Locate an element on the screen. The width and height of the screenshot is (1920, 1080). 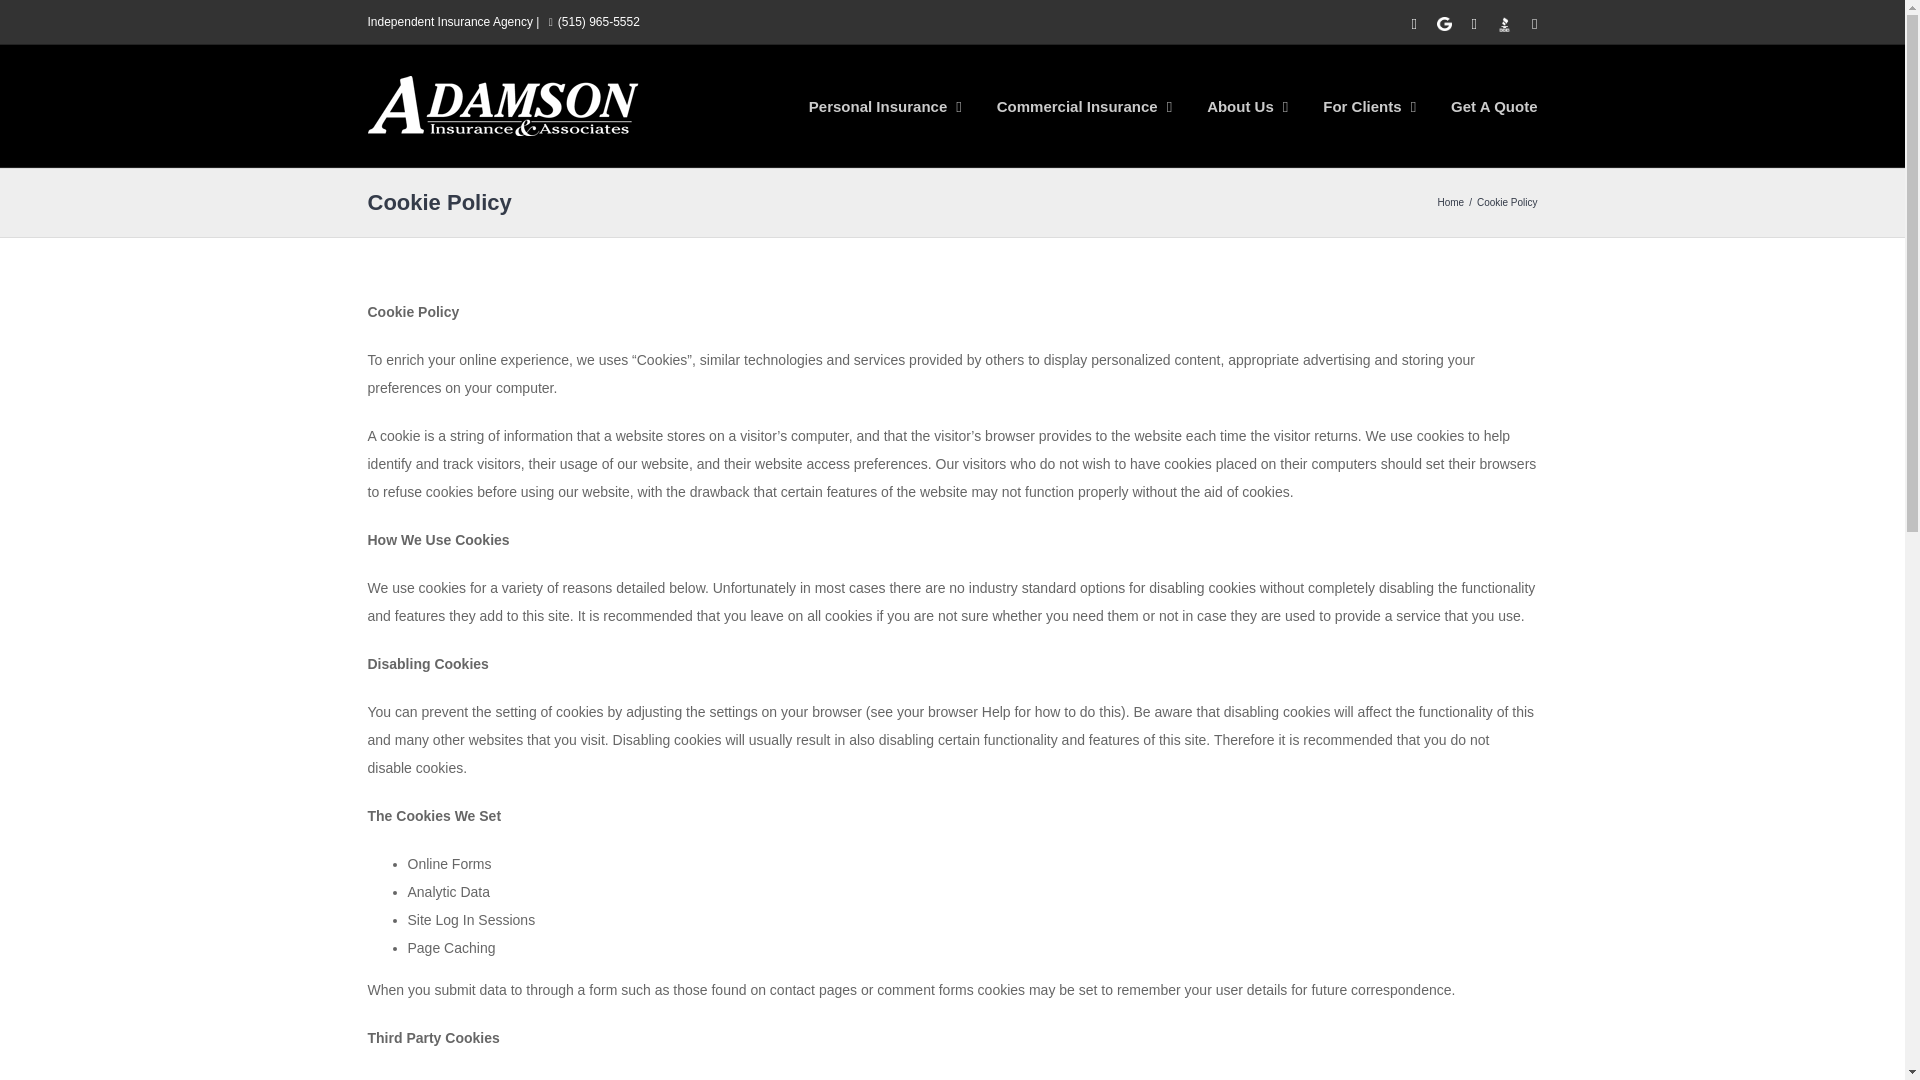
Personal Insurance is located at coordinates (884, 106).